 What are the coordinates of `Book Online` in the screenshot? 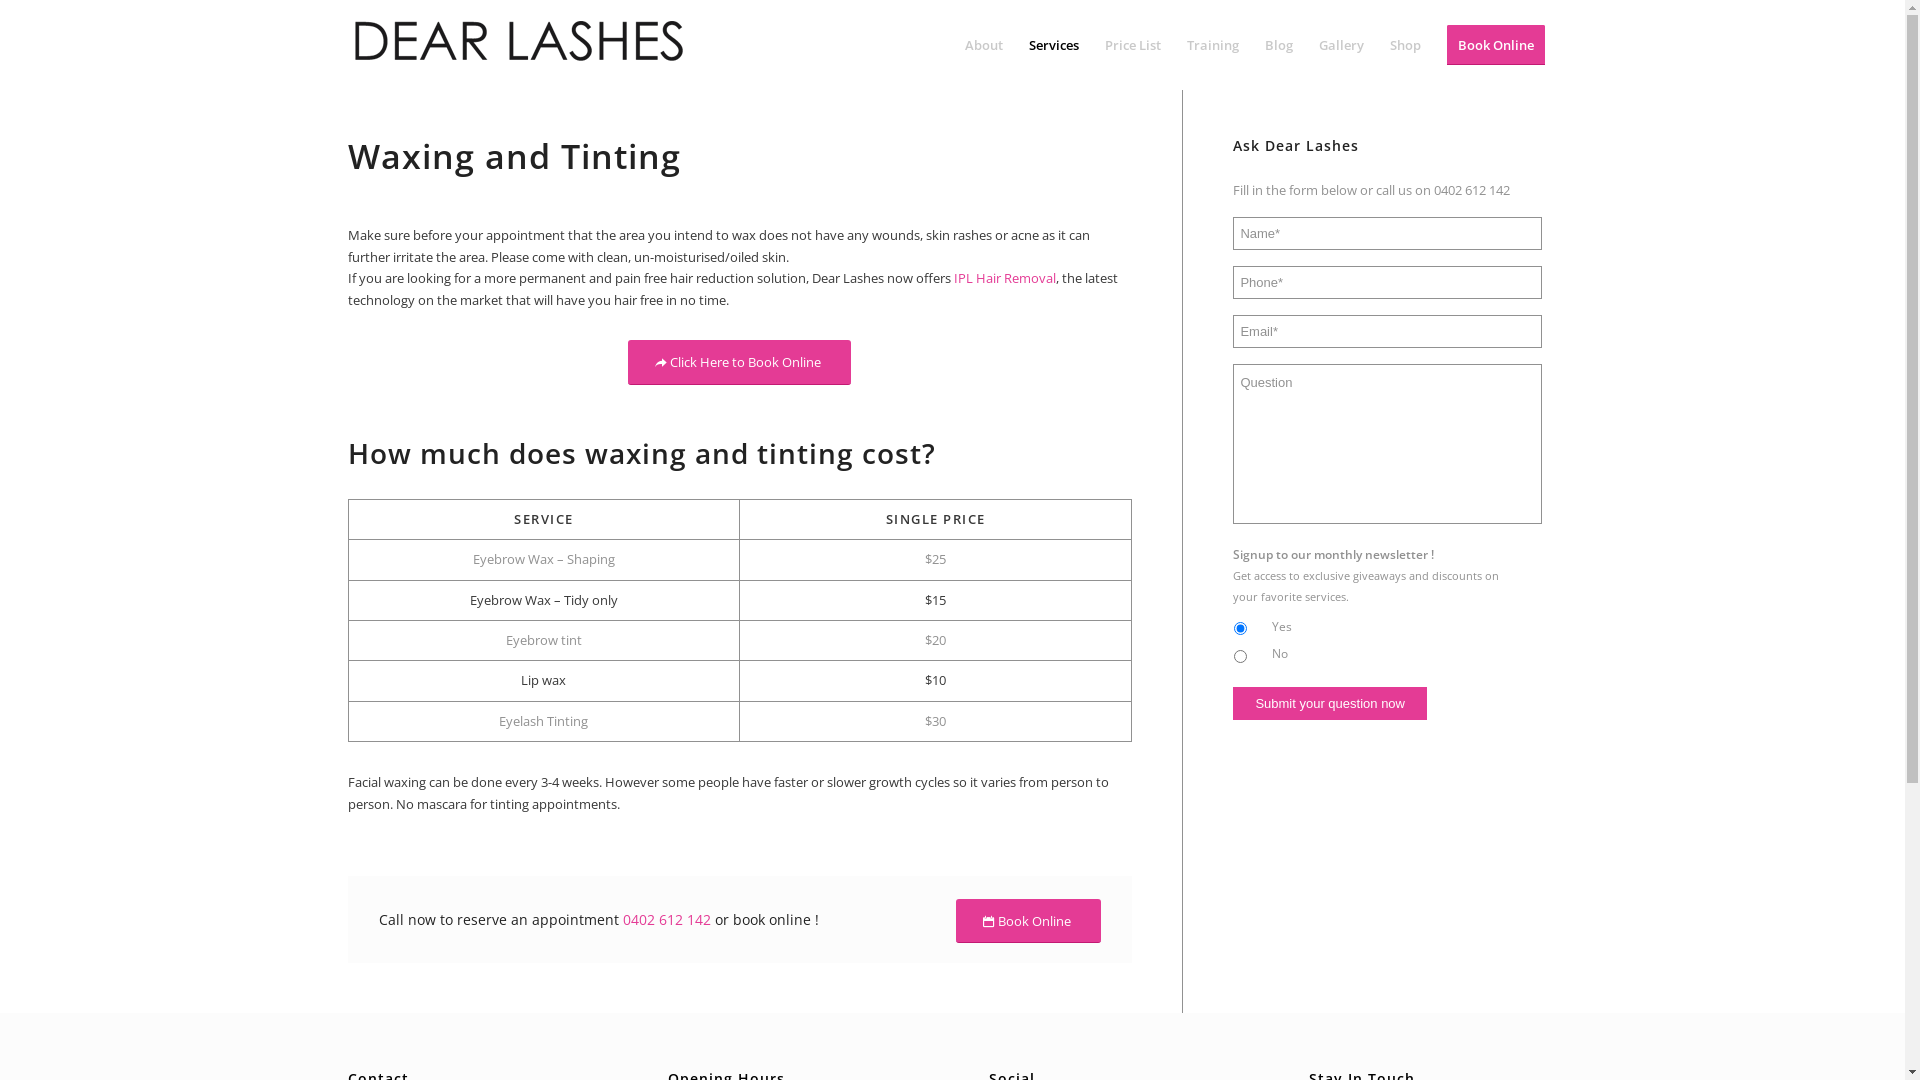 It's located at (1028, 922).